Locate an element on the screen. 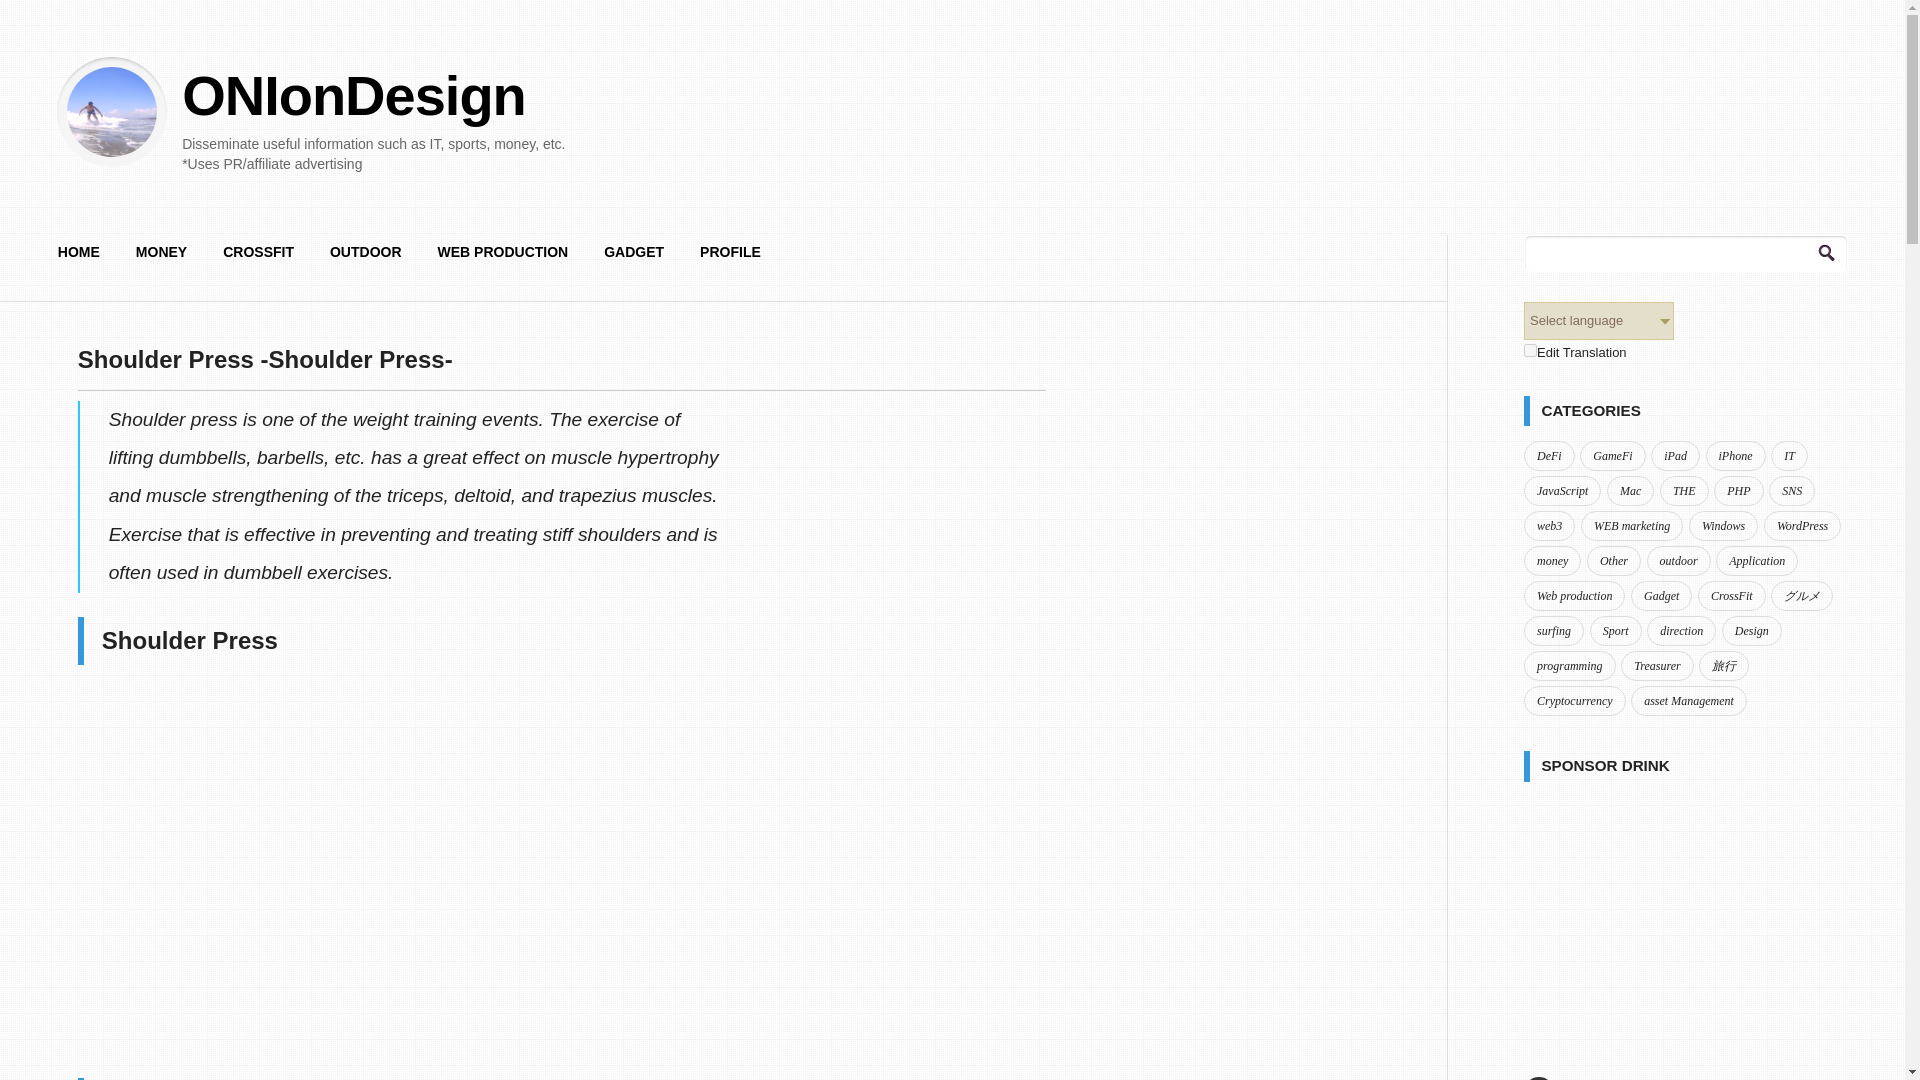 The height and width of the screenshot is (1080, 1920). iPad is located at coordinates (1675, 455).